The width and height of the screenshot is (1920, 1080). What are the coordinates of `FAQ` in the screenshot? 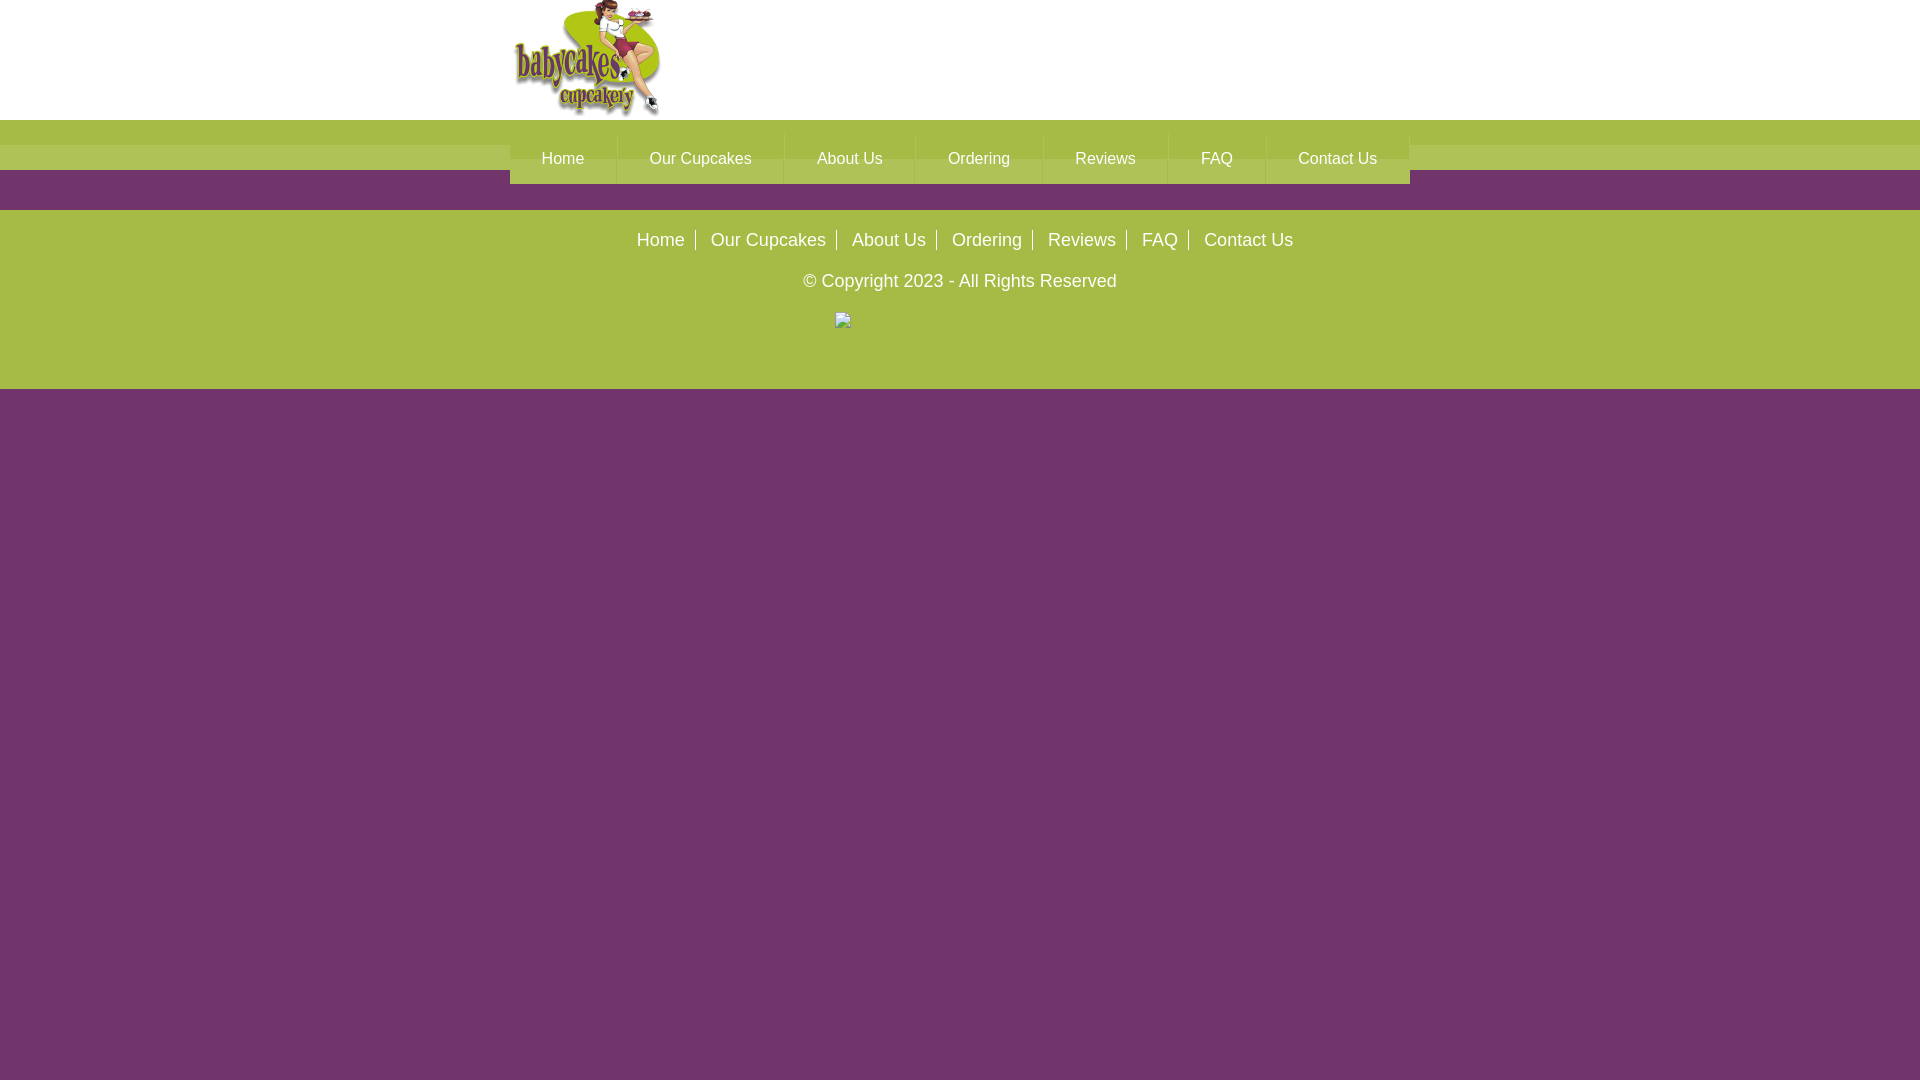 It's located at (1160, 240).